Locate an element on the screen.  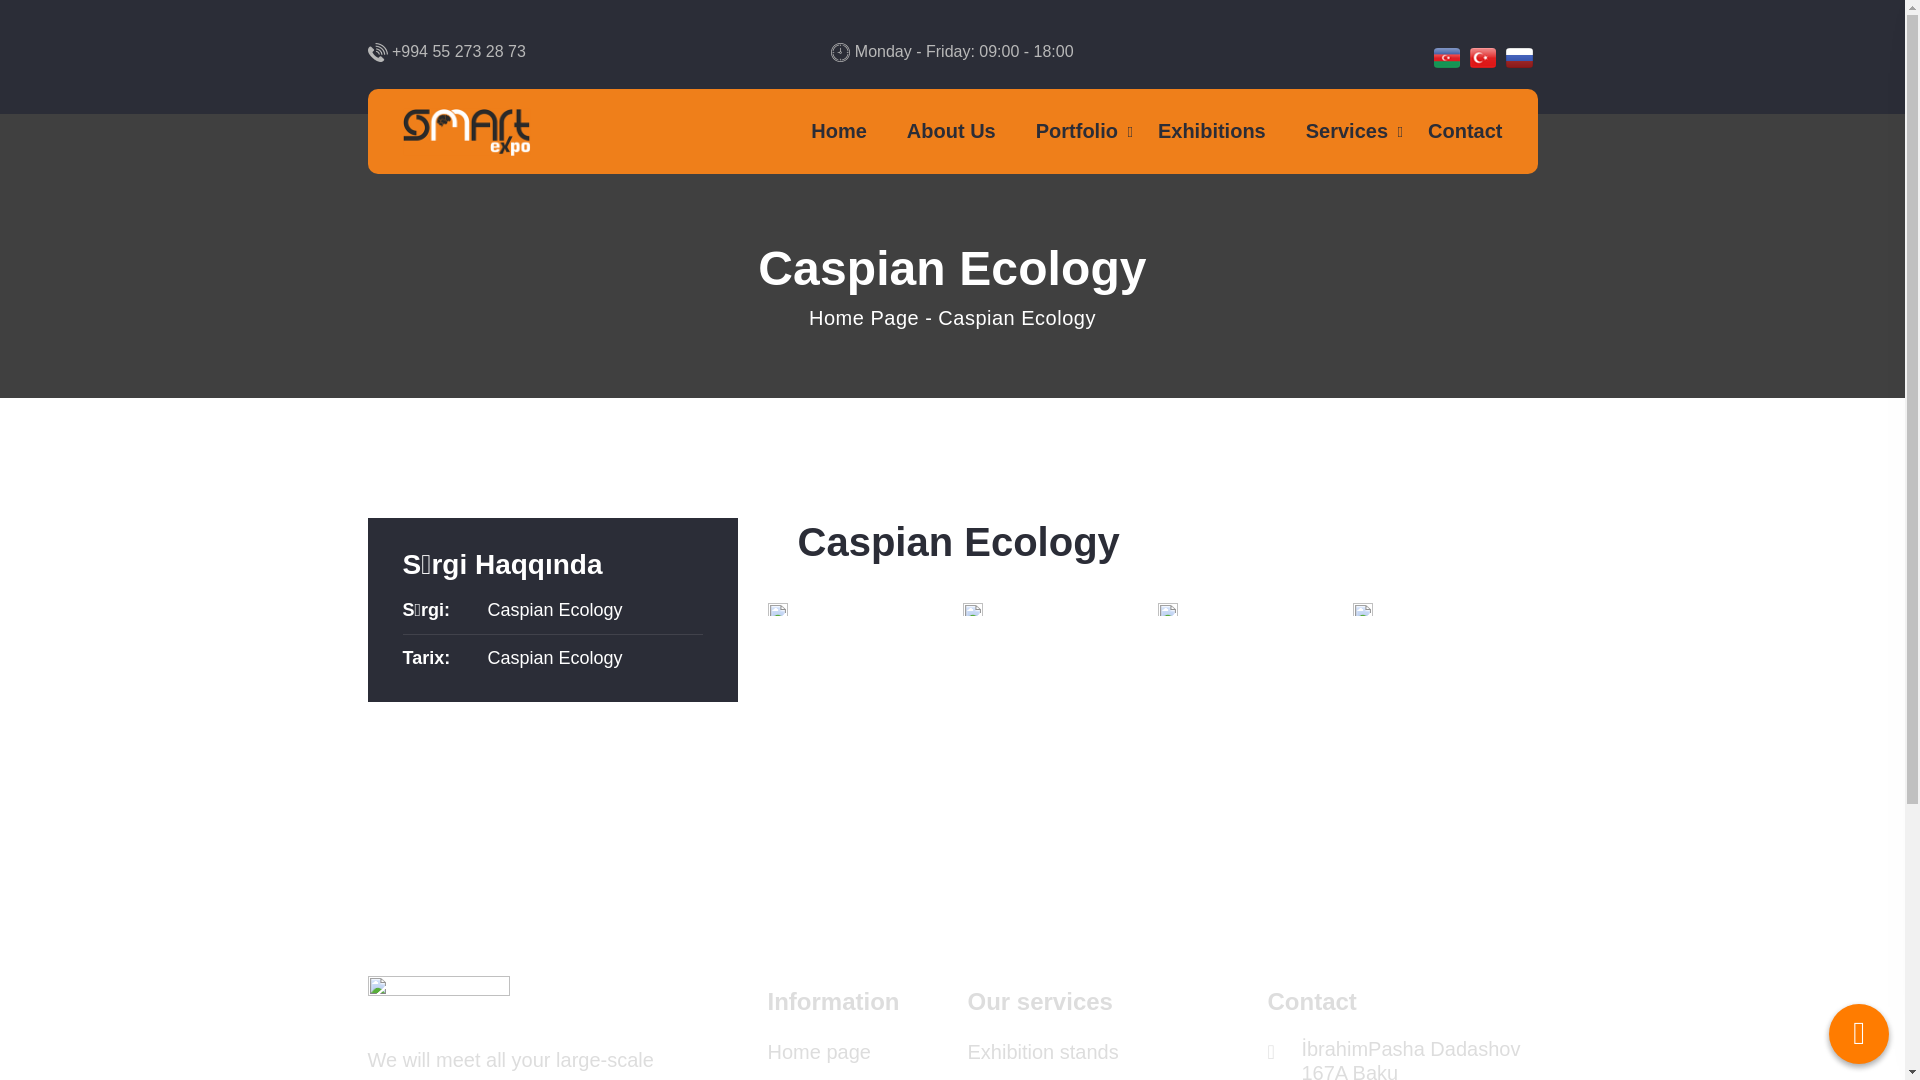
Exhibition stands is located at coordinates (1044, 1052).